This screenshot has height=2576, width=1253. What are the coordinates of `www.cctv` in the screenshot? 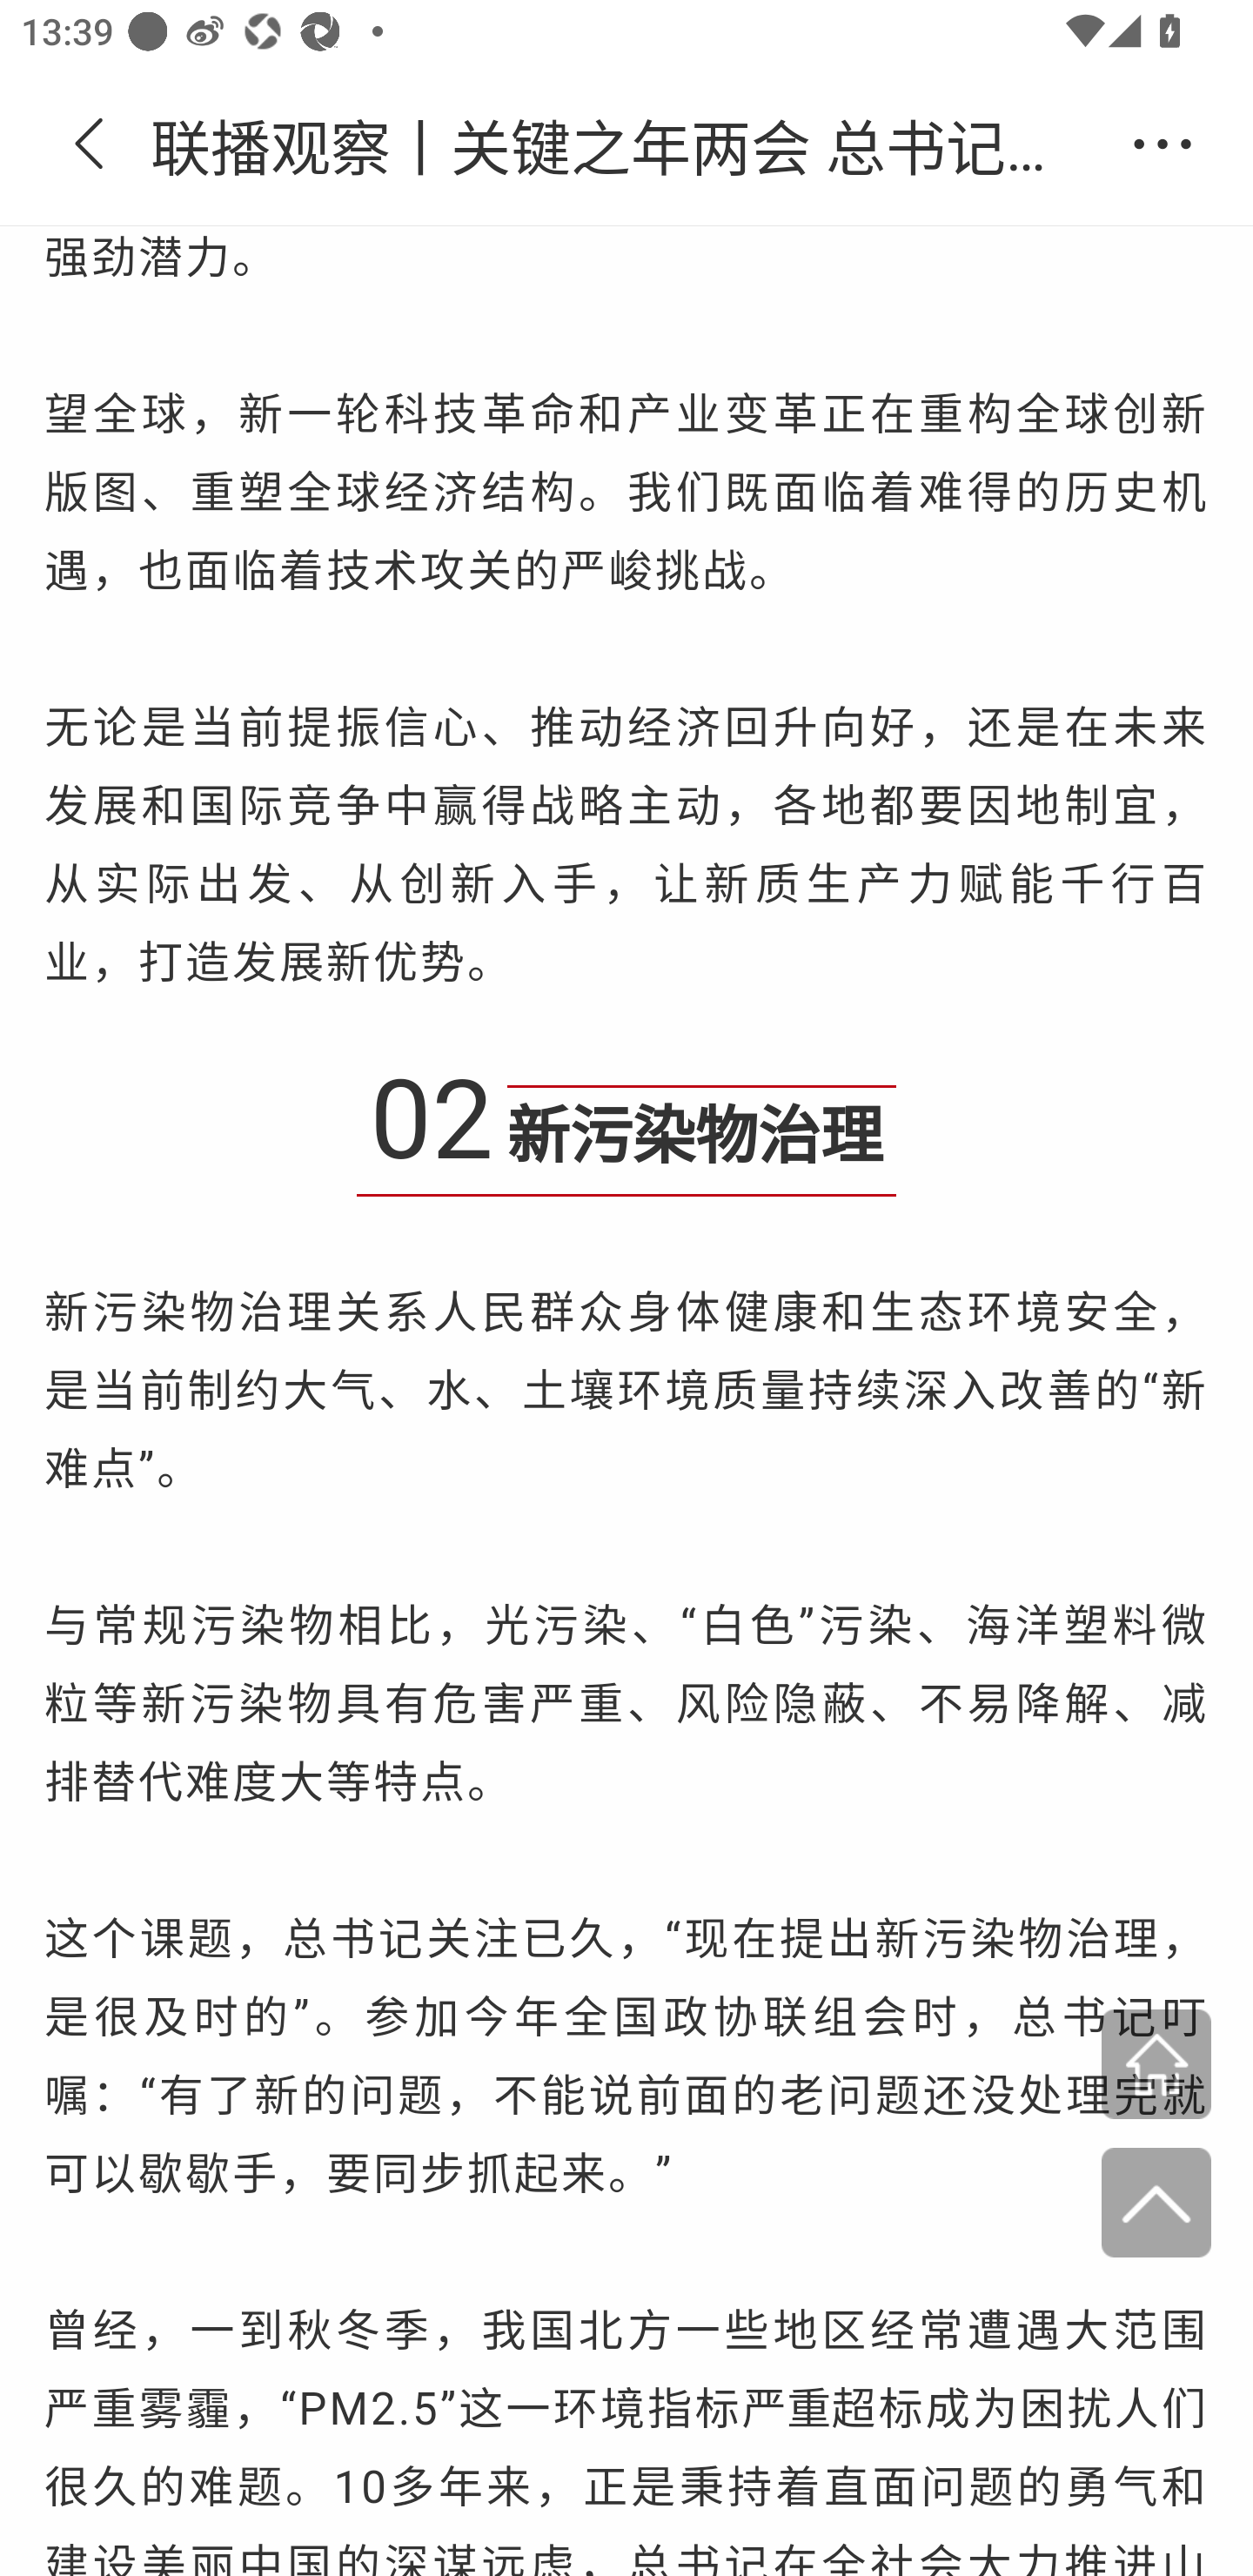 It's located at (1156, 2067).